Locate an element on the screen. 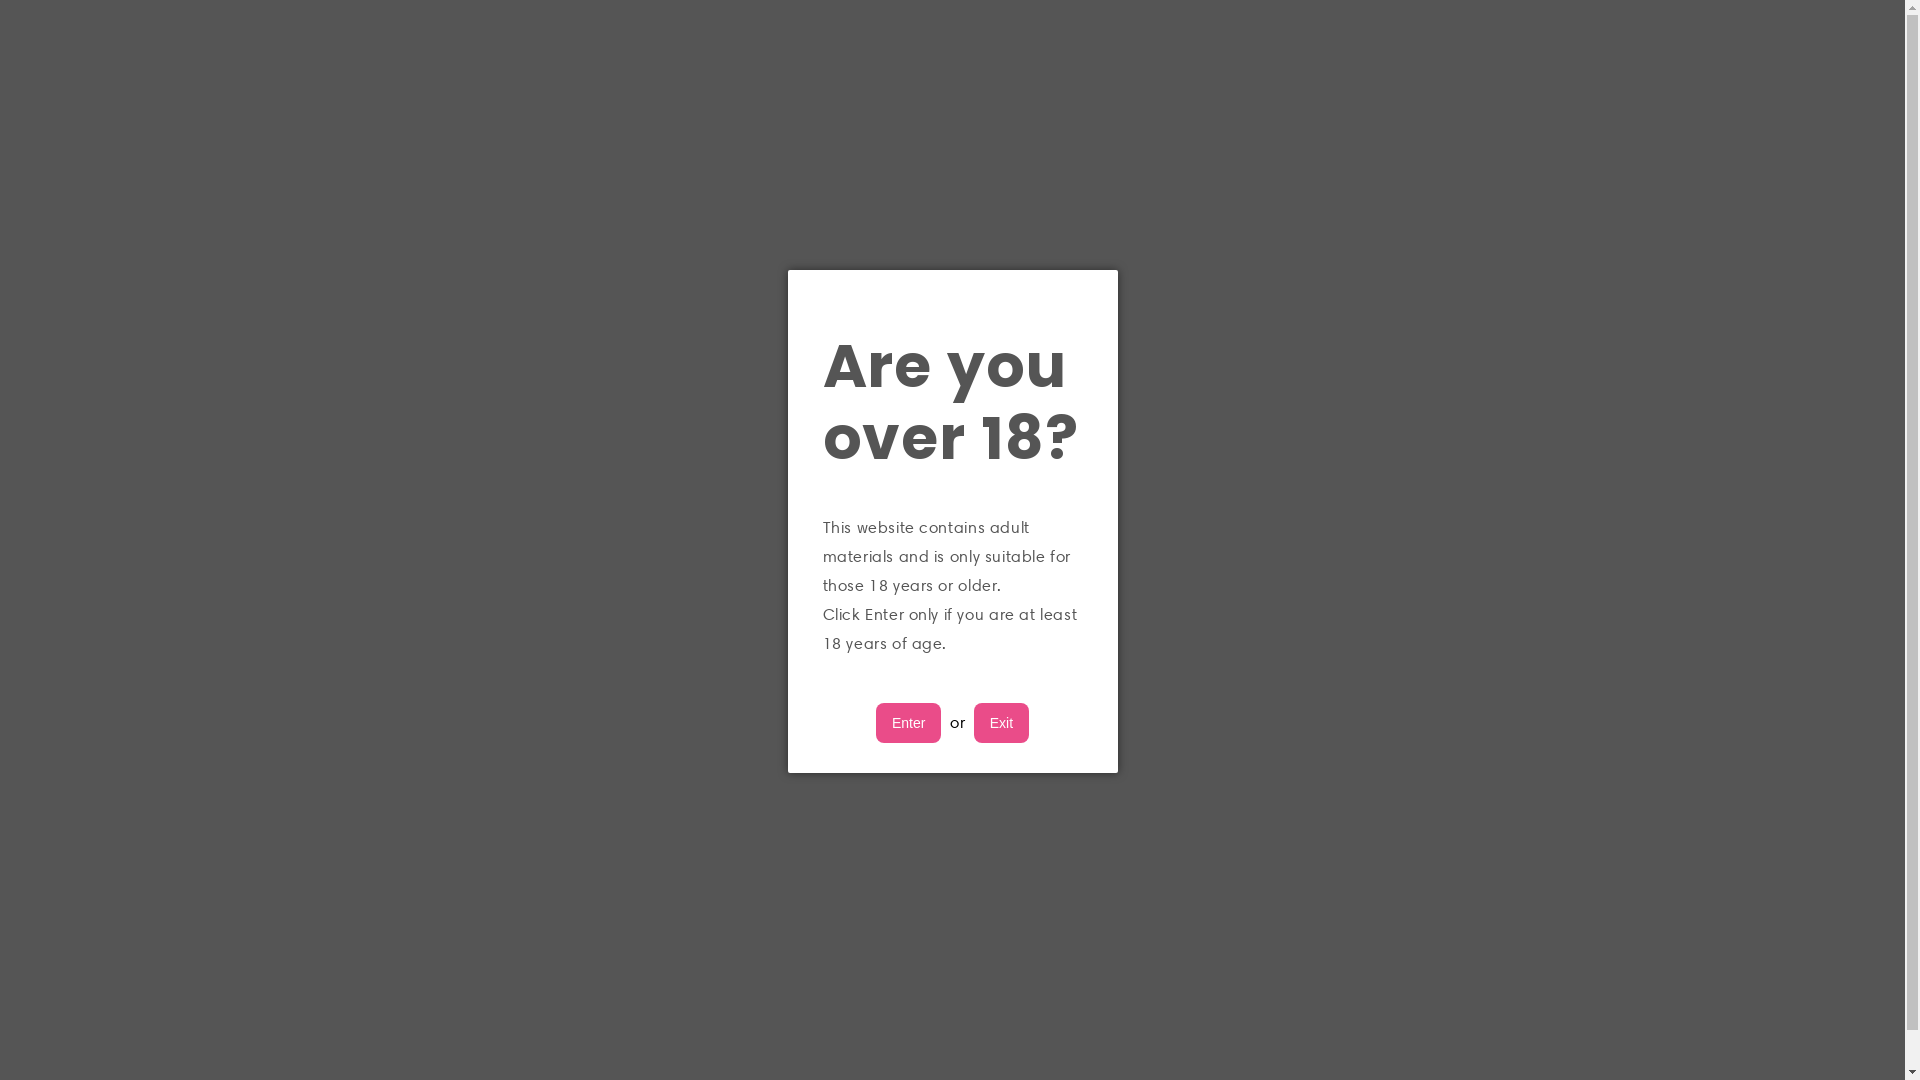  Shipping & Delivery is located at coordinates (1259, 882).